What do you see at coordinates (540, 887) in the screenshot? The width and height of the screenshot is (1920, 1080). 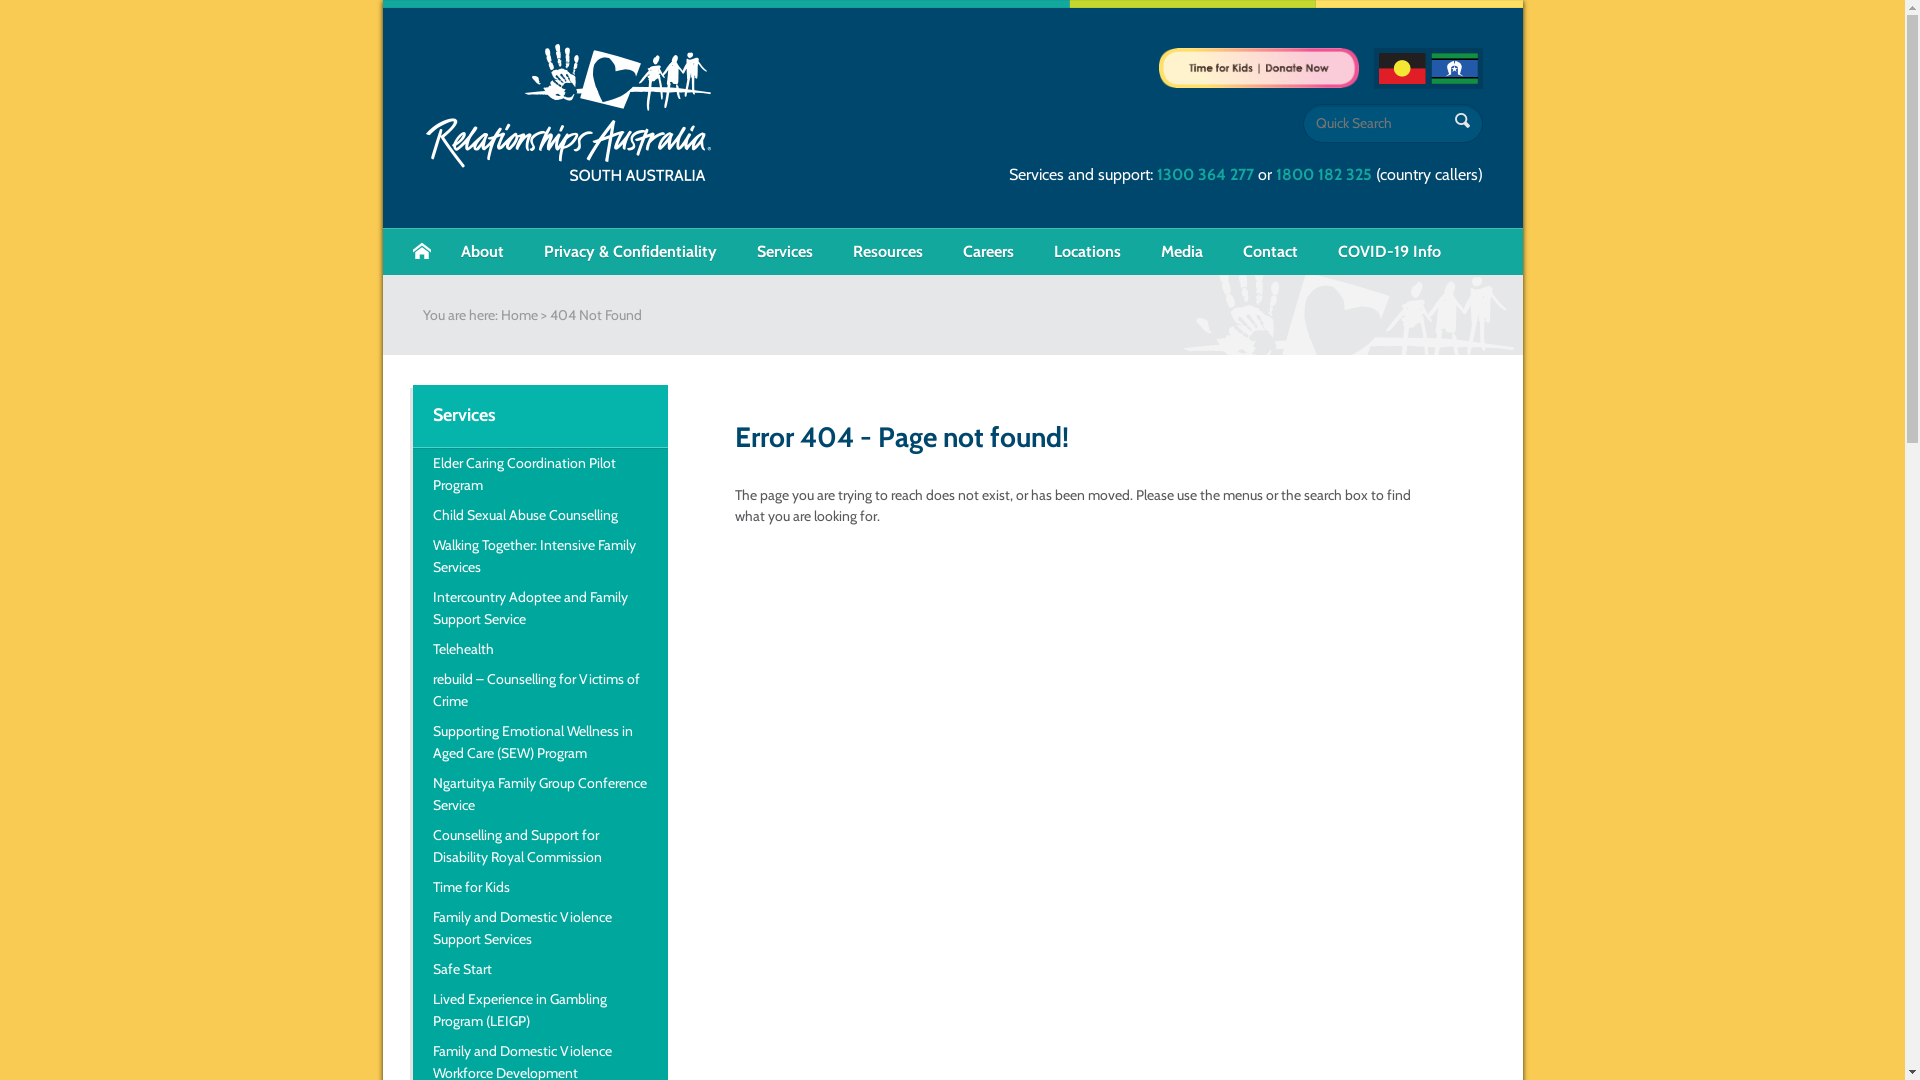 I see `Time for Kids` at bounding box center [540, 887].